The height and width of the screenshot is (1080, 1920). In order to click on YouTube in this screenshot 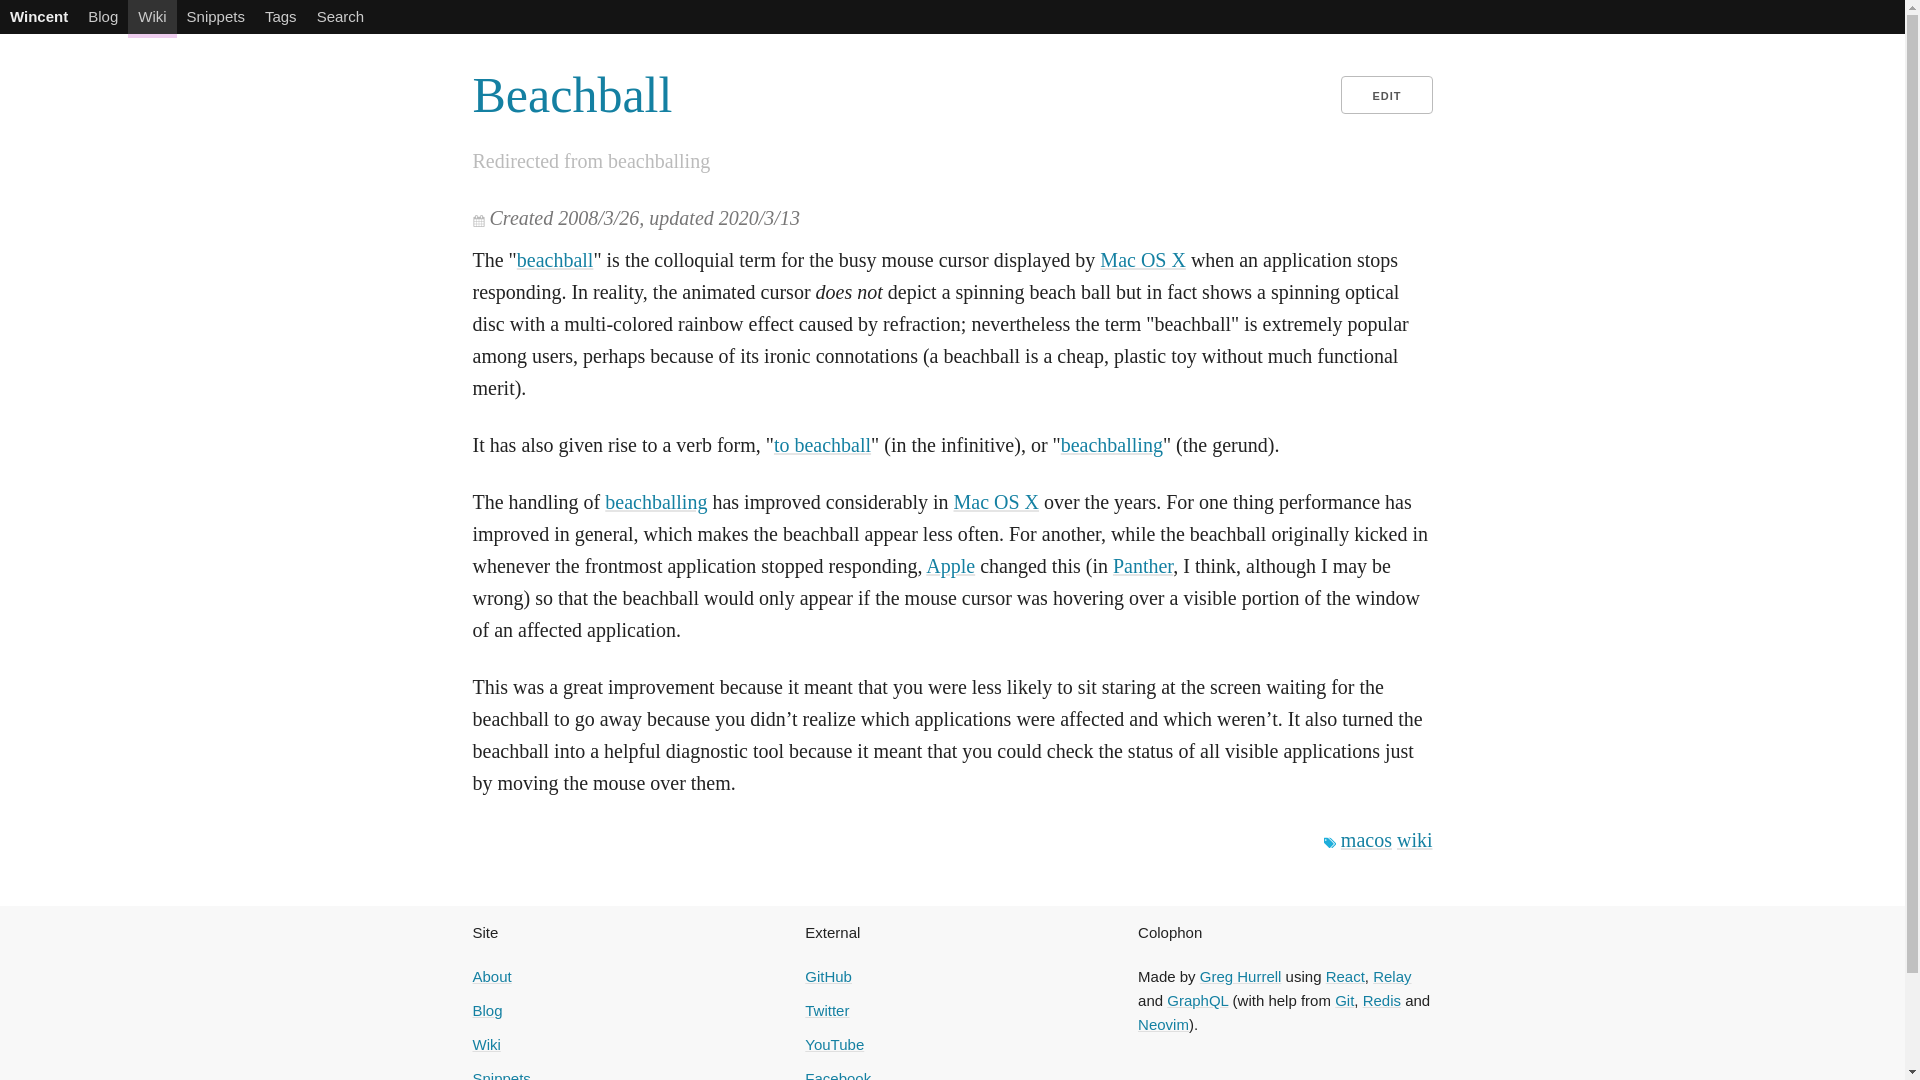, I will do `click(834, 1044)`.